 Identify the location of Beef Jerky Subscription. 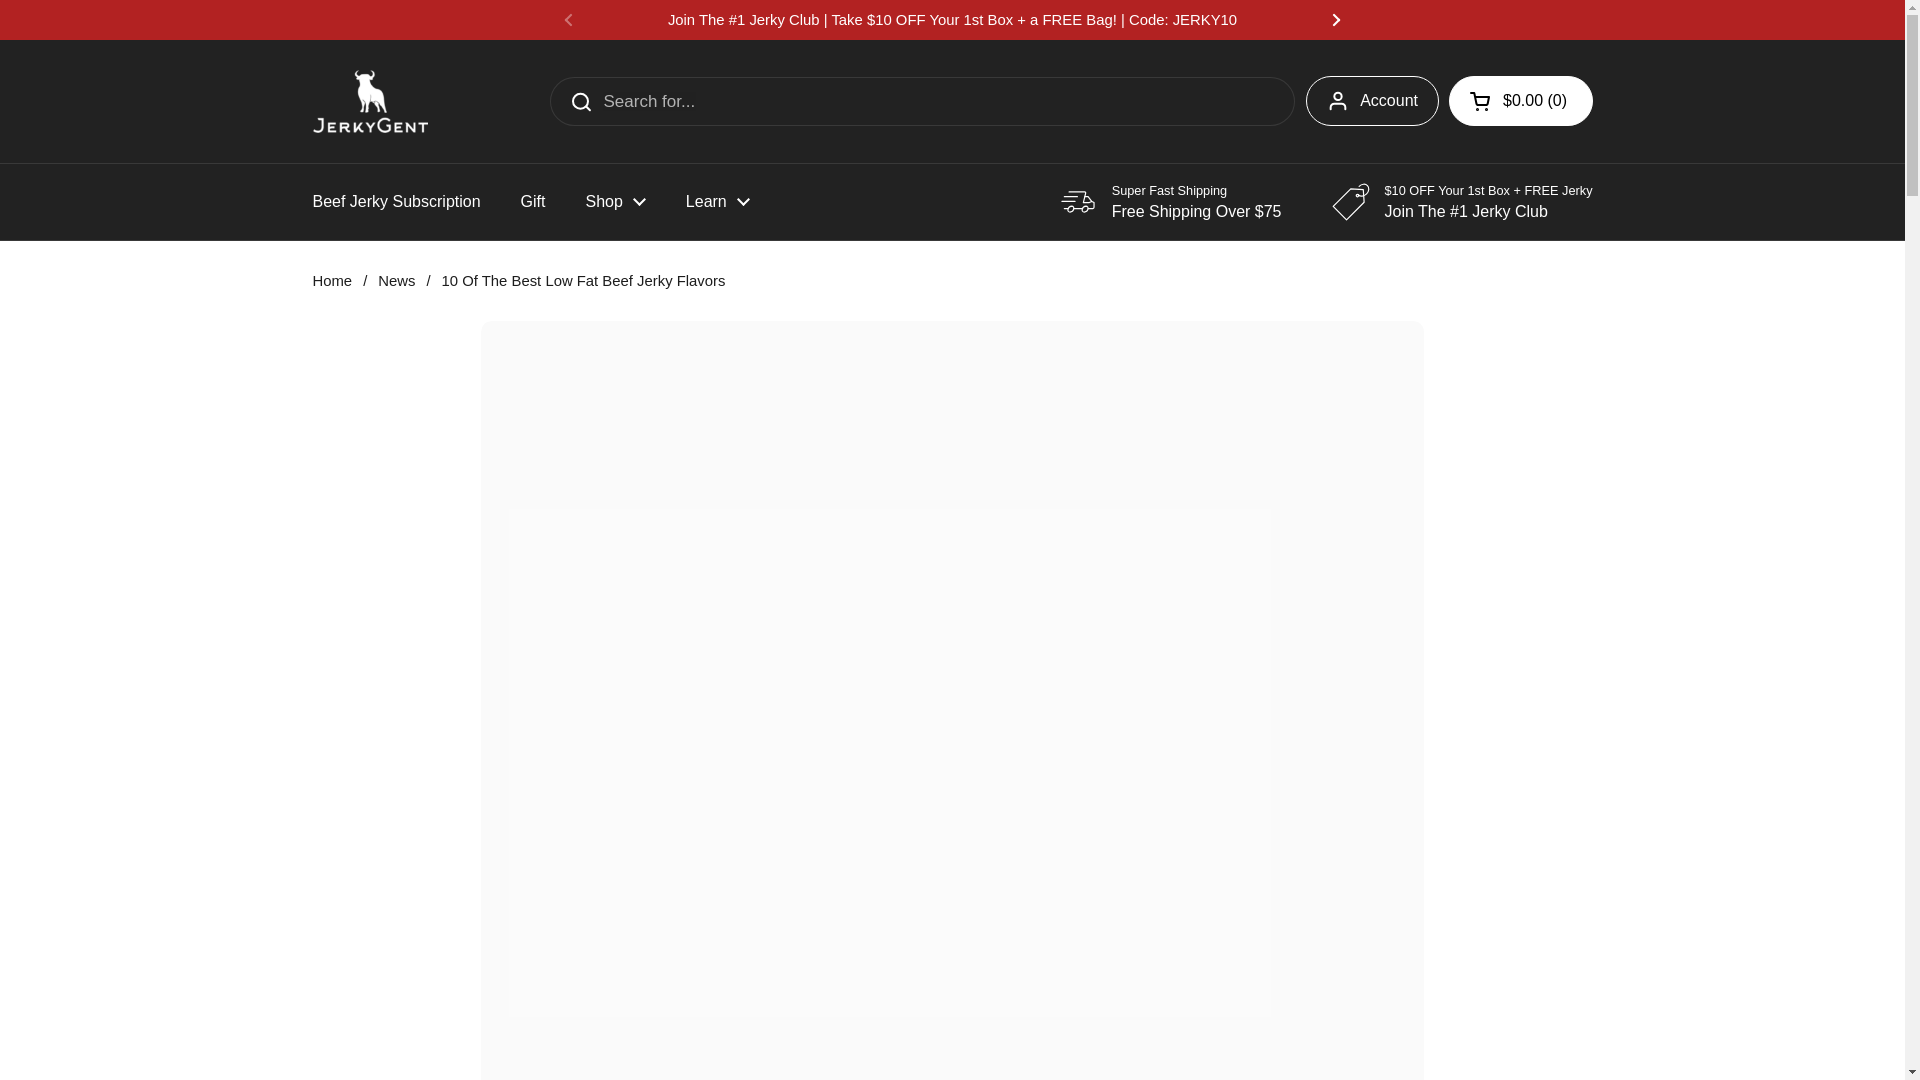
(395, 202).